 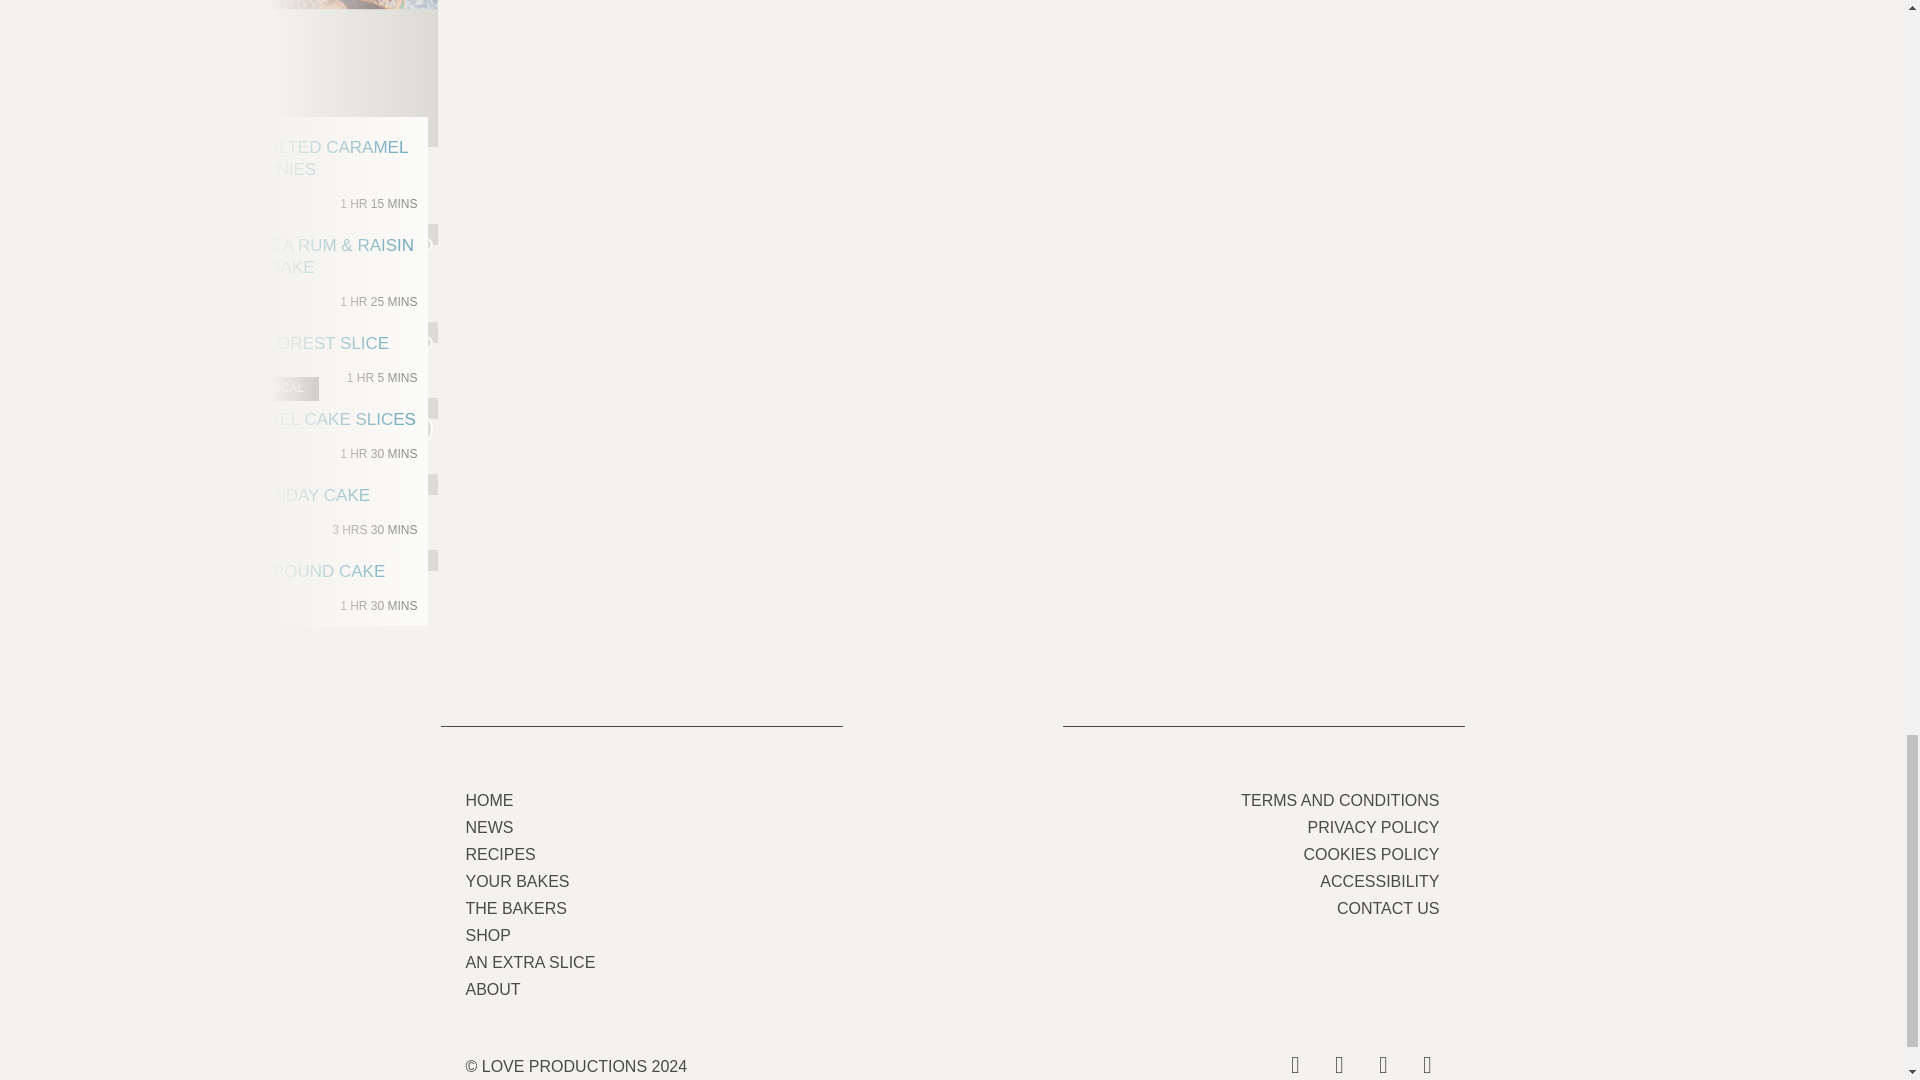 What do you see at coordinates (1370, 854) in the screenshot?
I see `NEWS` at bounding box center [1370, 854].